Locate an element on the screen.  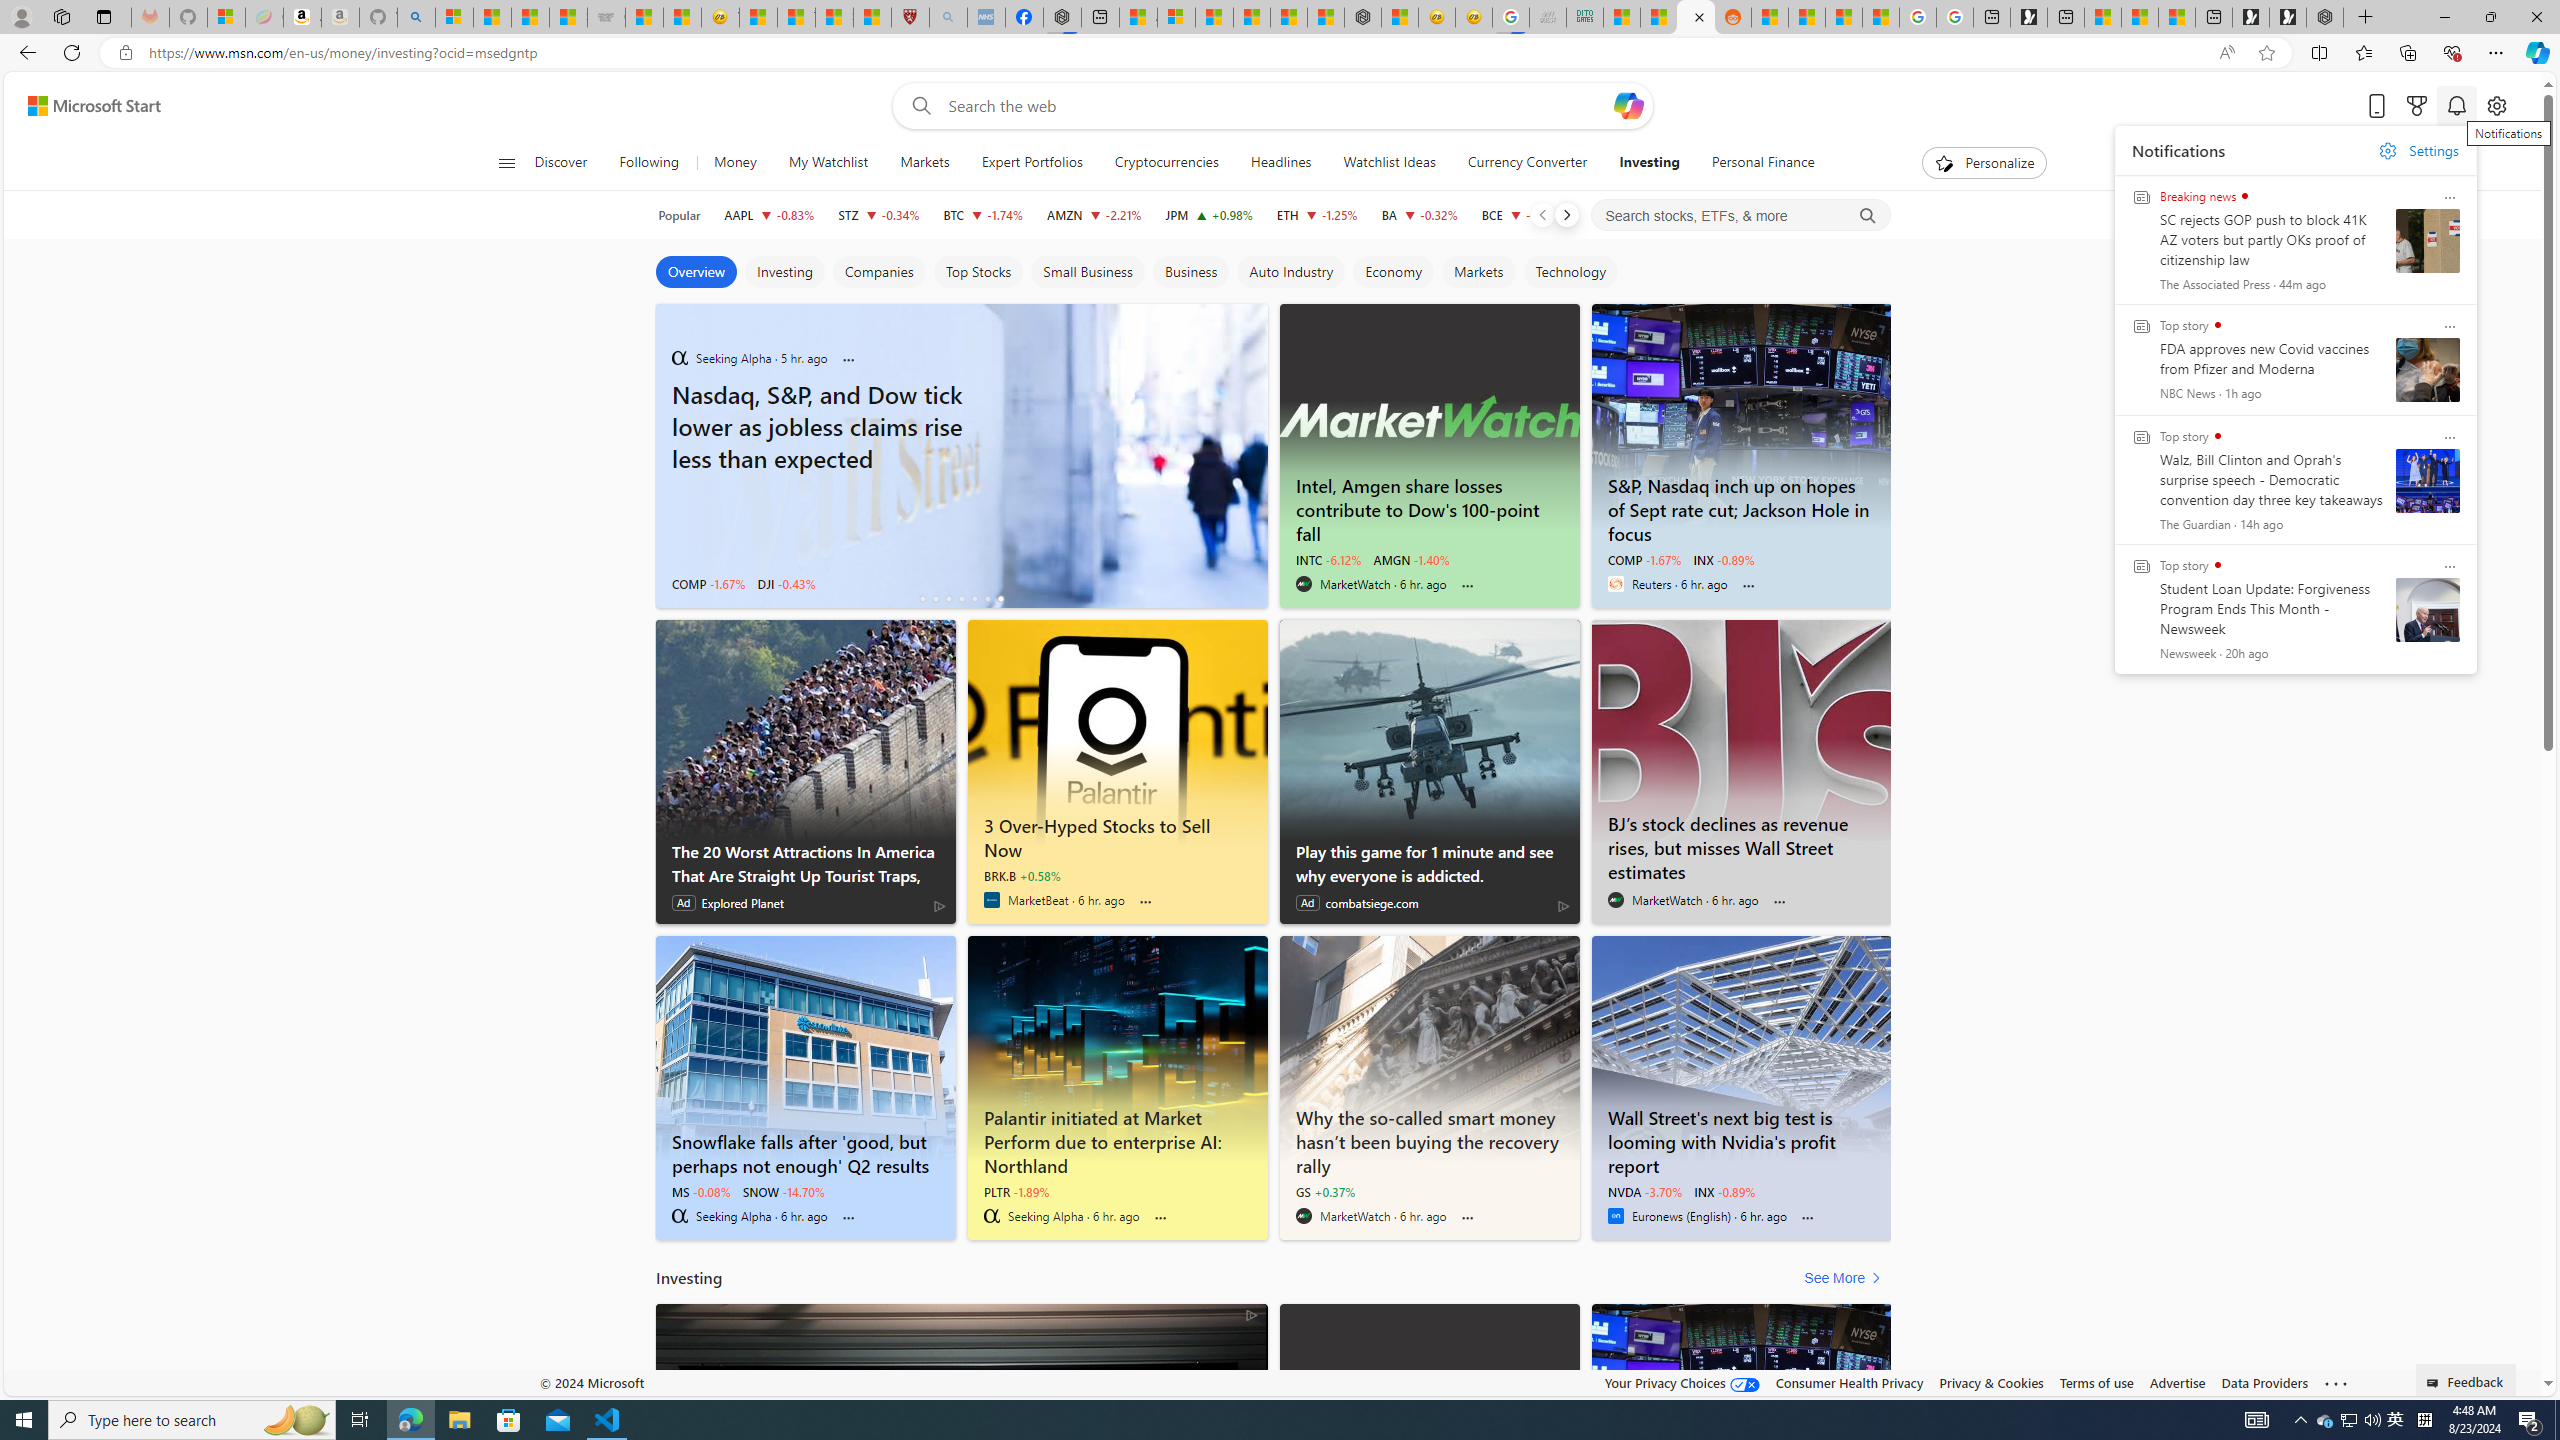
Terms of use is located at coordinates (2096, 1382).